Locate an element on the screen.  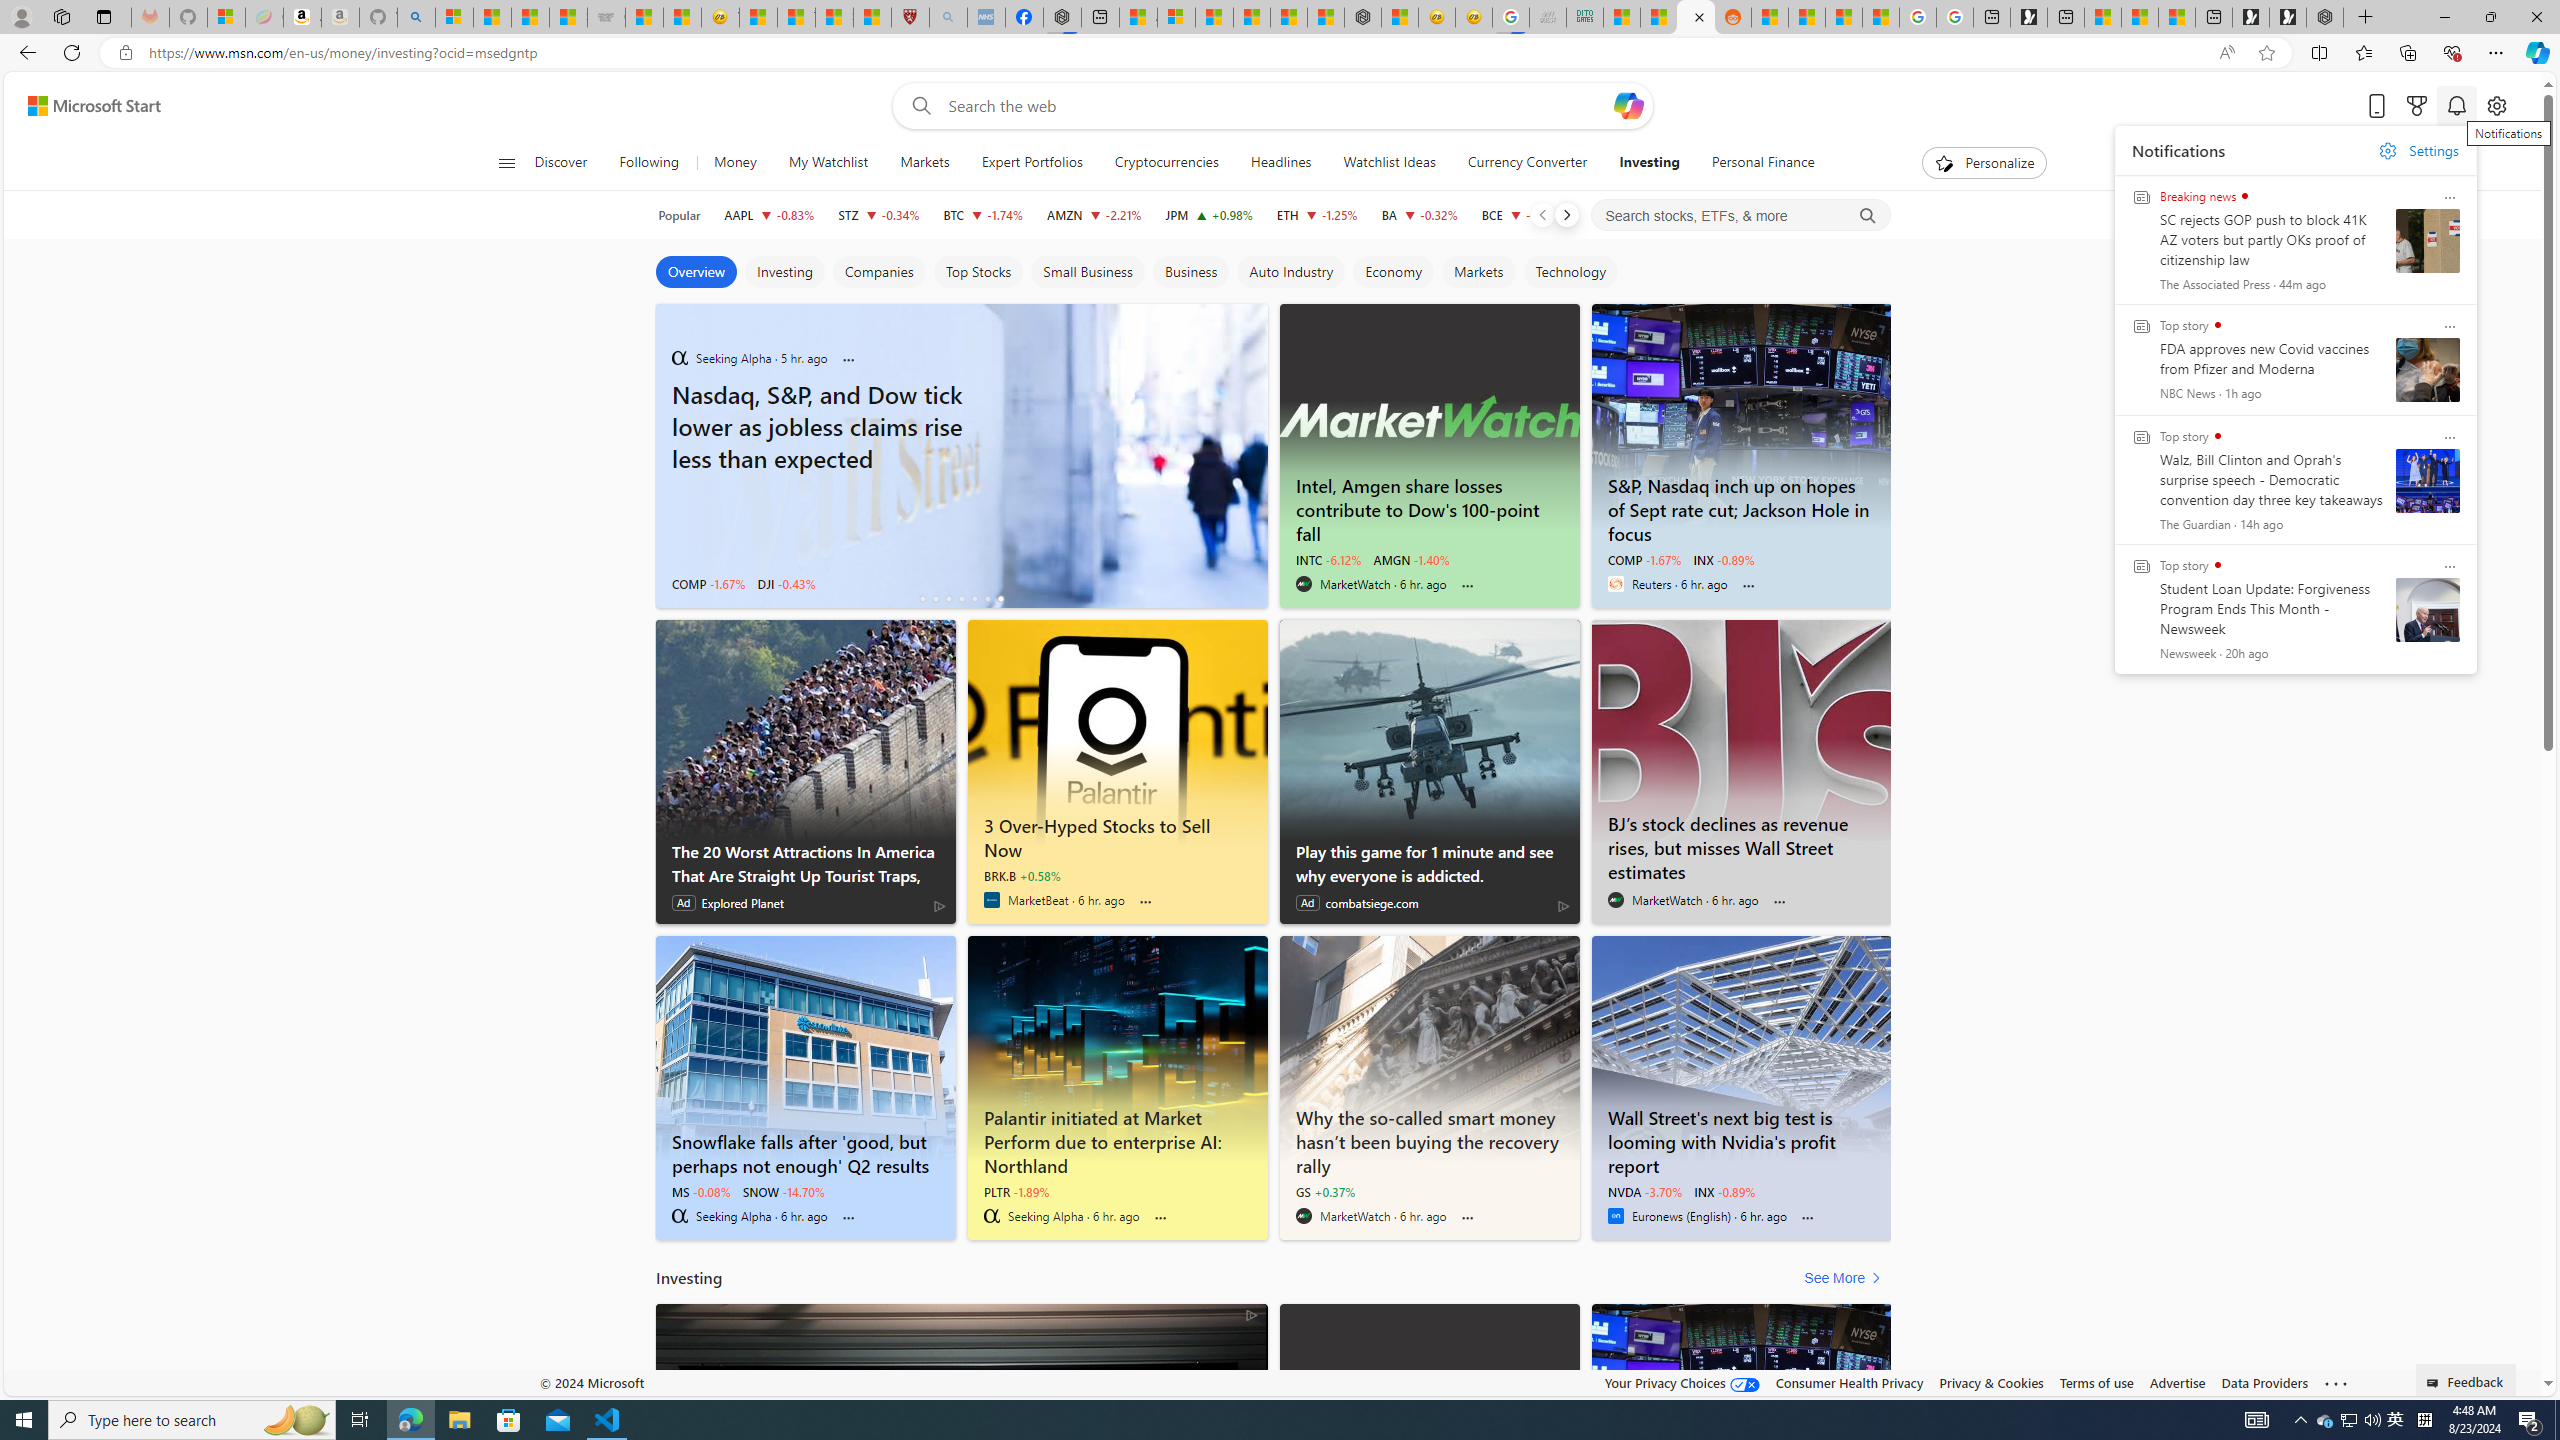
Terms of use is located at coordinates (2096, 1382).